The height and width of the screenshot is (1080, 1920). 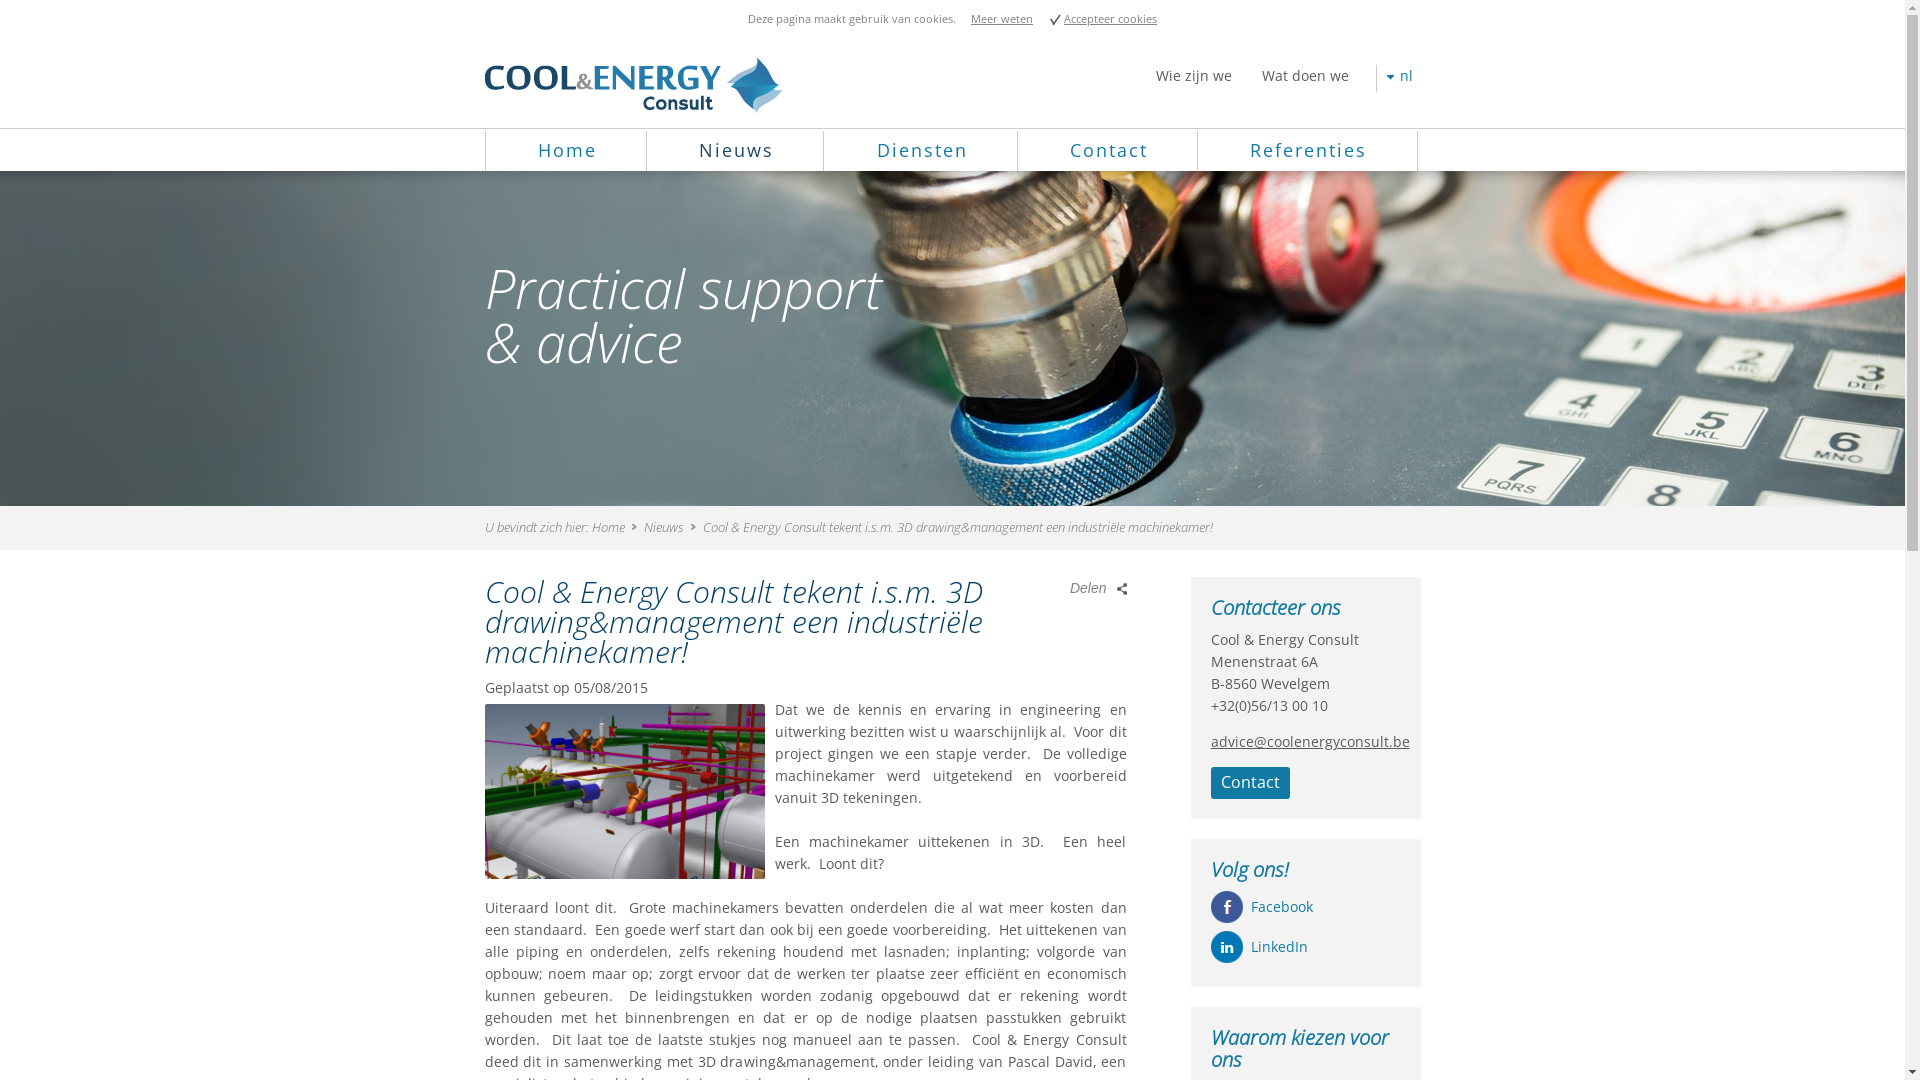 What do you see at coordinates (1109, 150) in the screenshot?
I see `Contact` at bounding box center [1109, 150].